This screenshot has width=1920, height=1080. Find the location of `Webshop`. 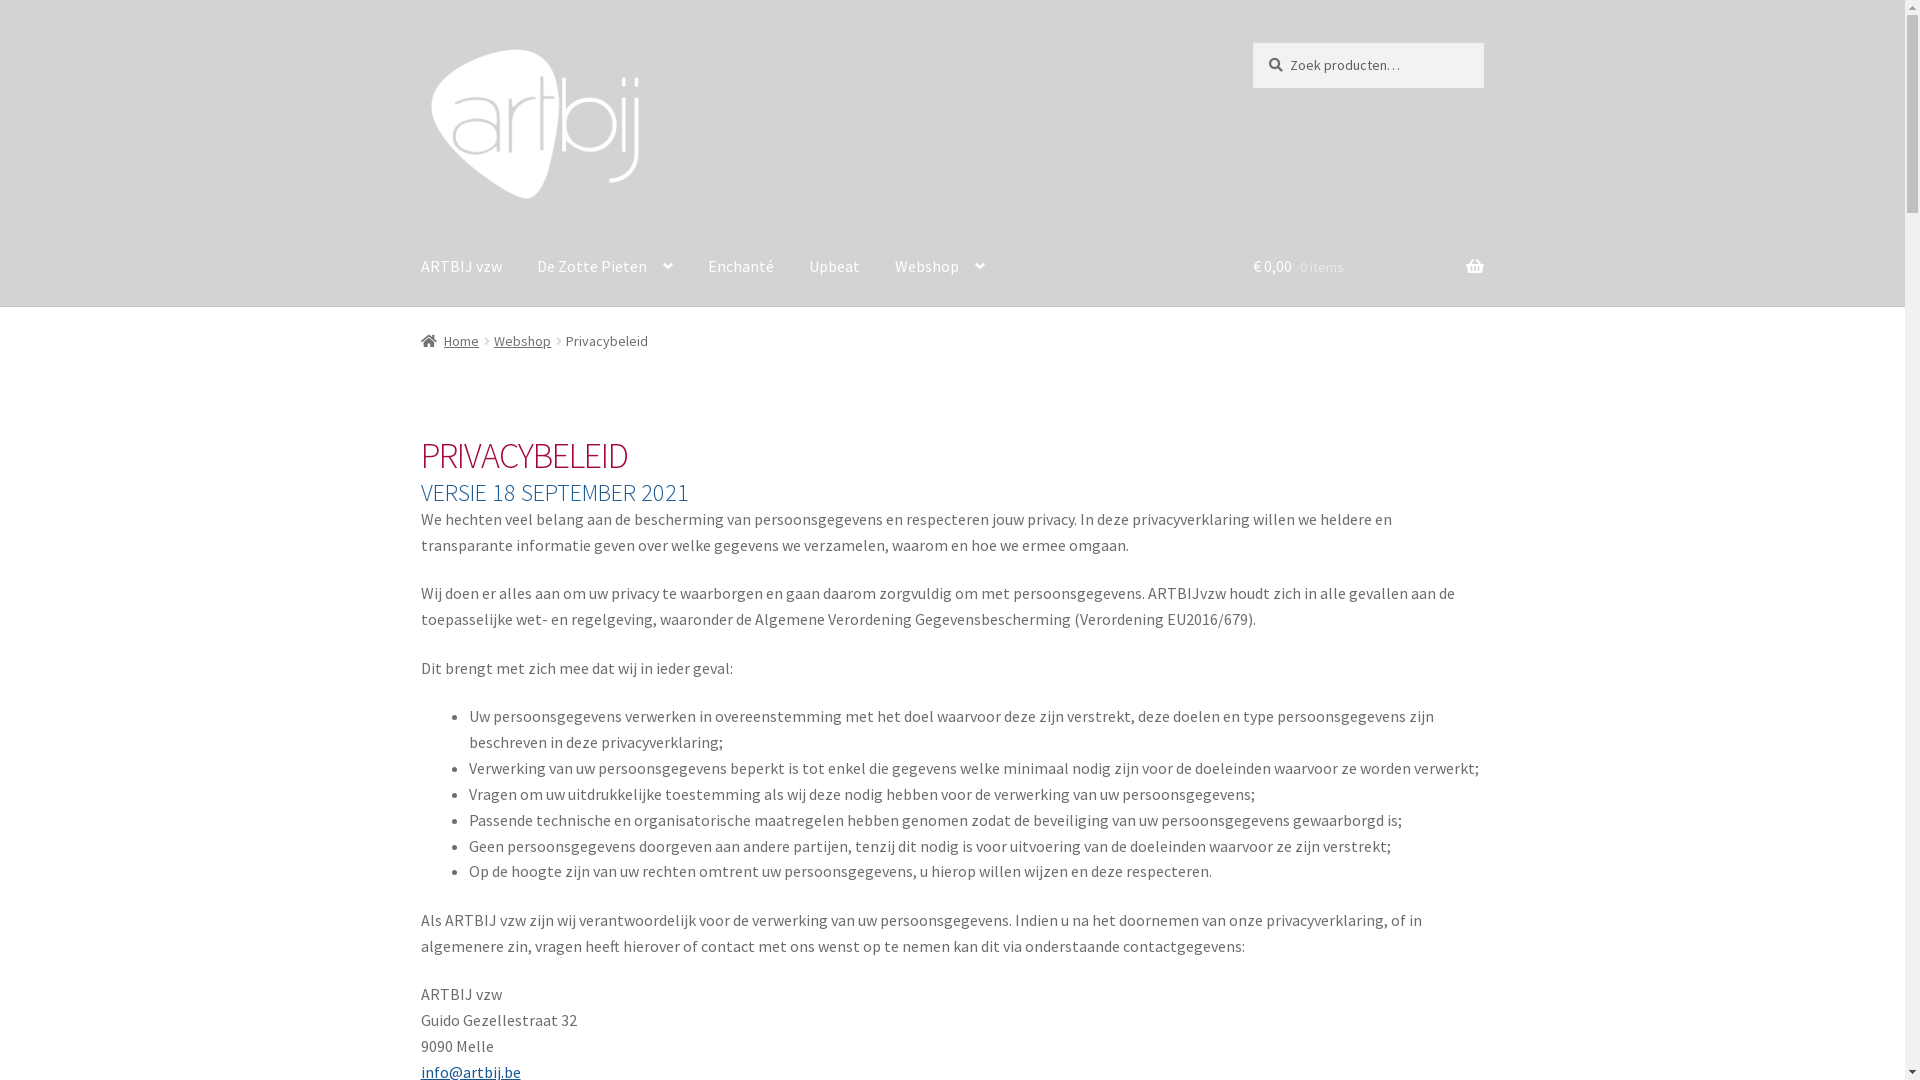

Webshop is located at coordinates (522, 341).